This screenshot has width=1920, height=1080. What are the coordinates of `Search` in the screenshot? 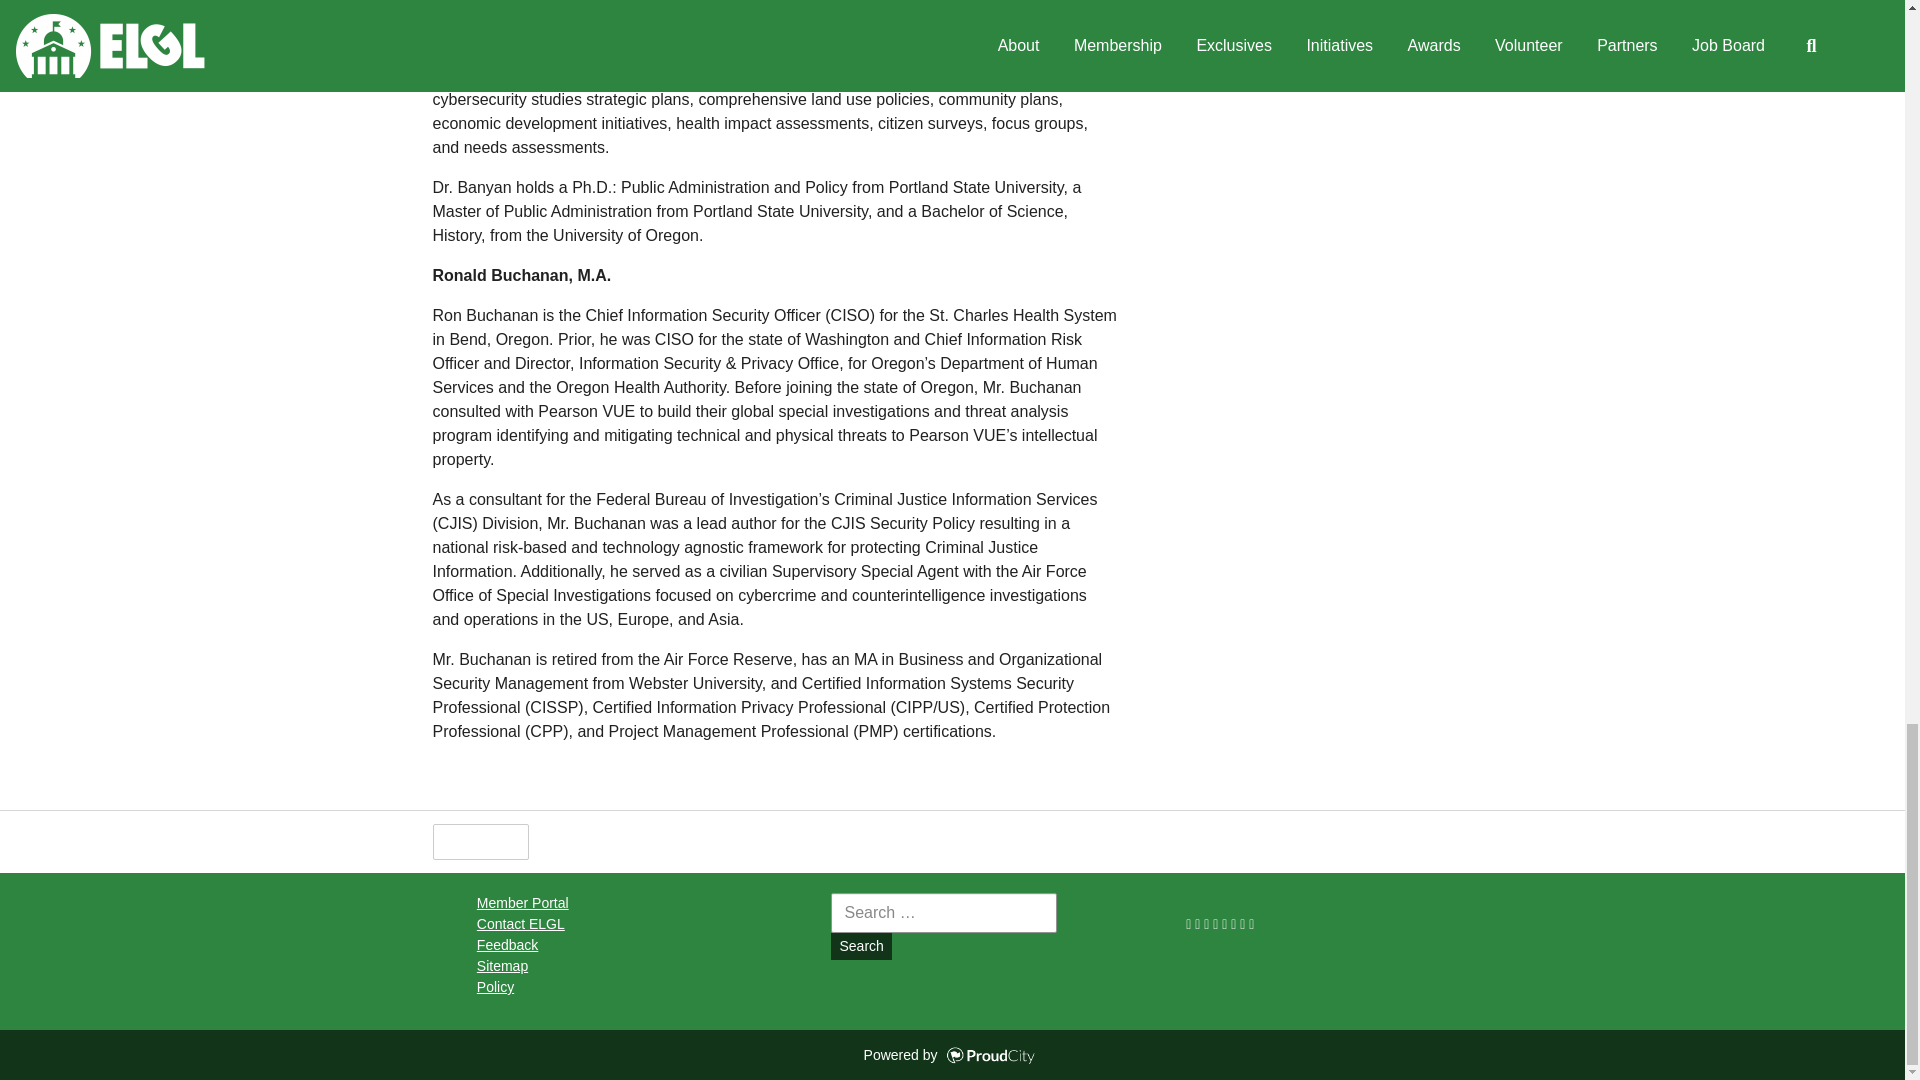 It's located at (860, 946).